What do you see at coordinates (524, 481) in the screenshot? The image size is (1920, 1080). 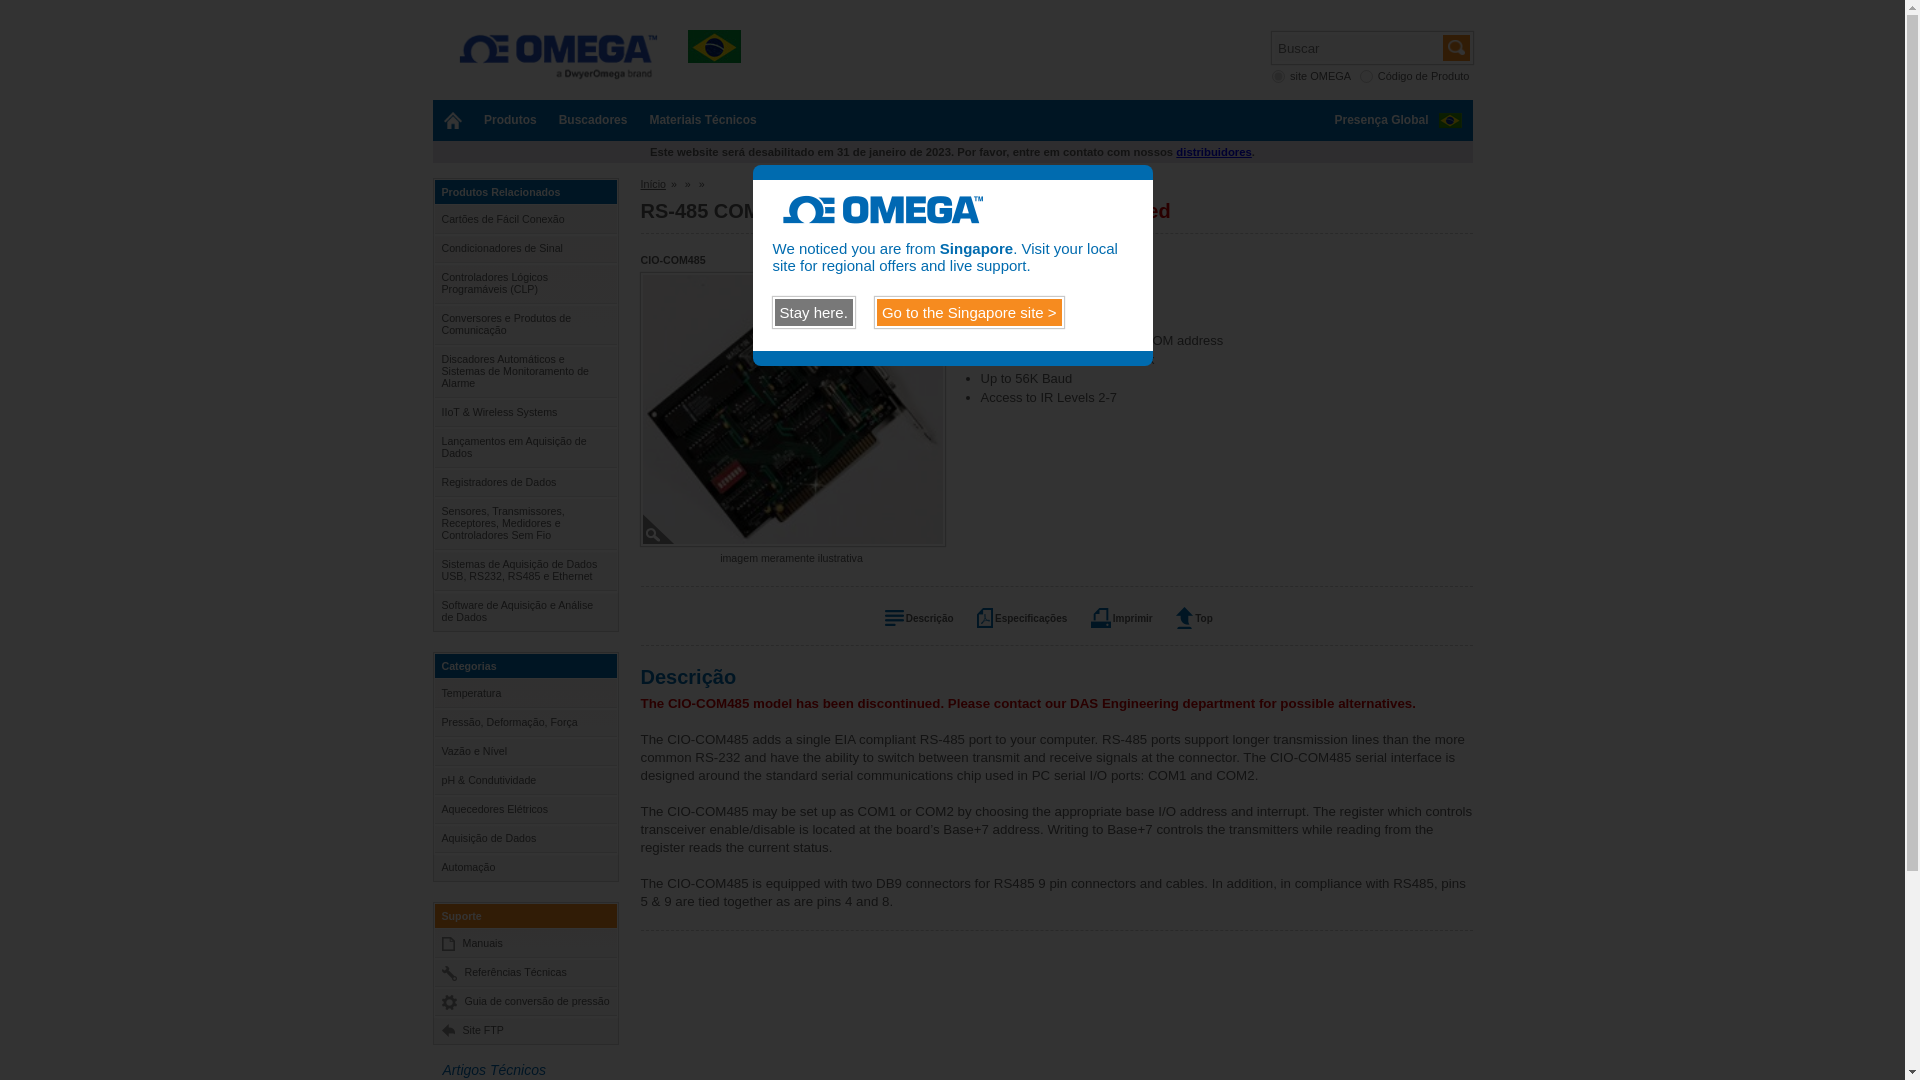 I see `Registradores de Dados` at bounding box center [524, 481].